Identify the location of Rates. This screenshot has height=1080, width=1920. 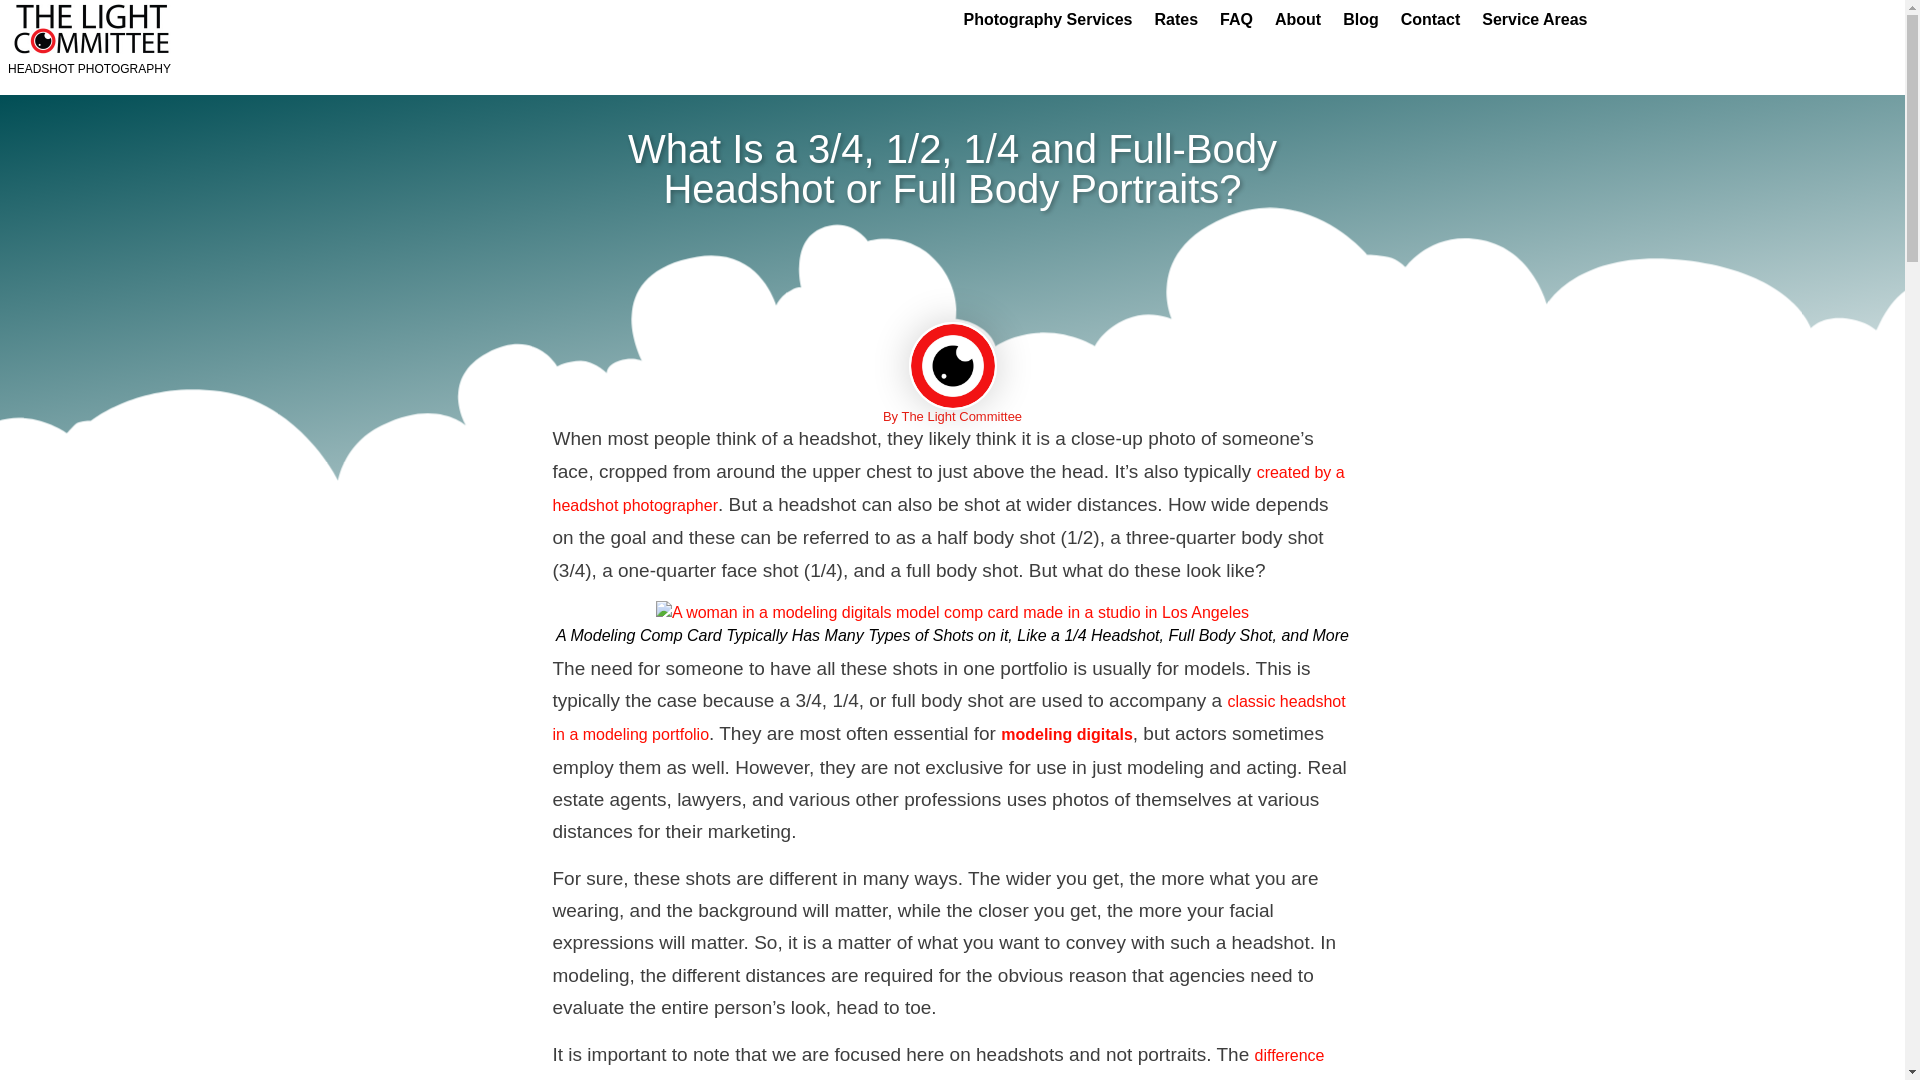
(1176, 20).